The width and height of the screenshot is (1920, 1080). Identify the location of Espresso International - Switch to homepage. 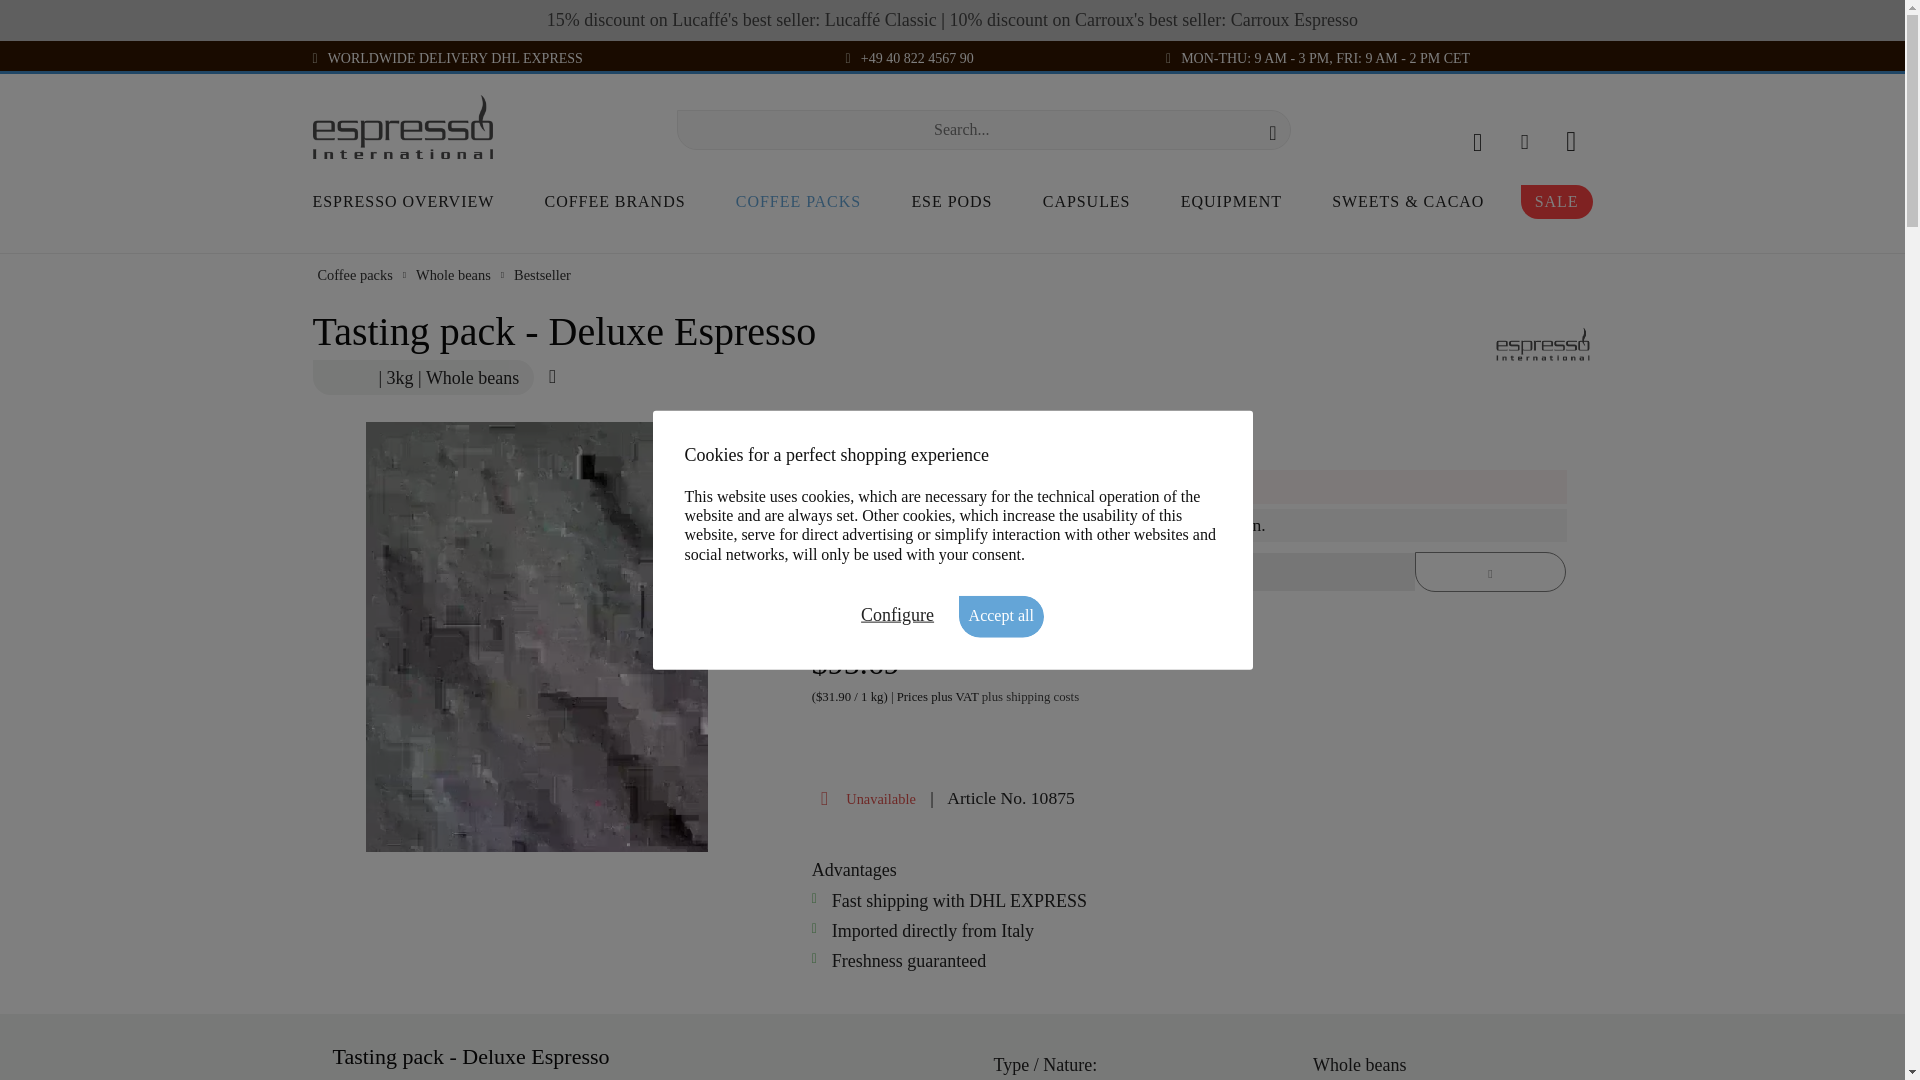
(401, 126).